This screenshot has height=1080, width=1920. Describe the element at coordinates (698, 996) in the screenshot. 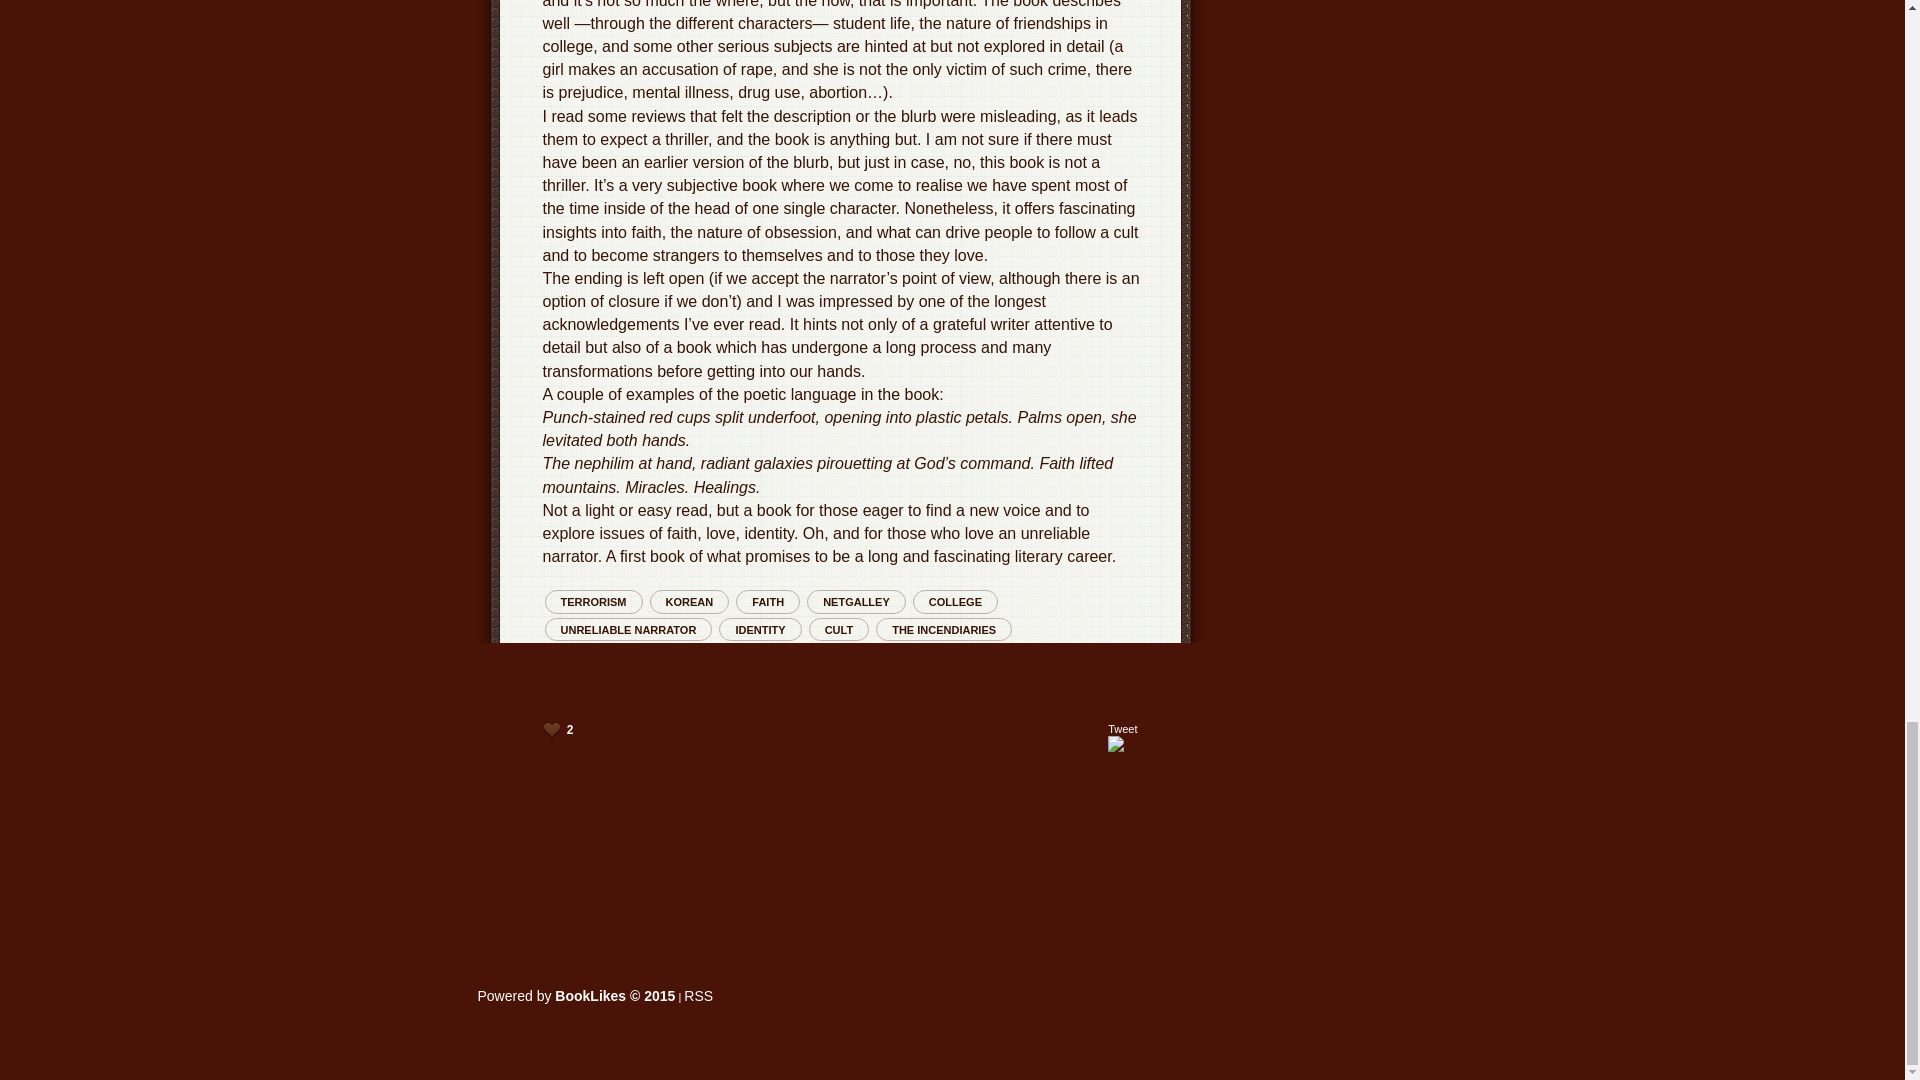

I see `BookLikes` at that location.